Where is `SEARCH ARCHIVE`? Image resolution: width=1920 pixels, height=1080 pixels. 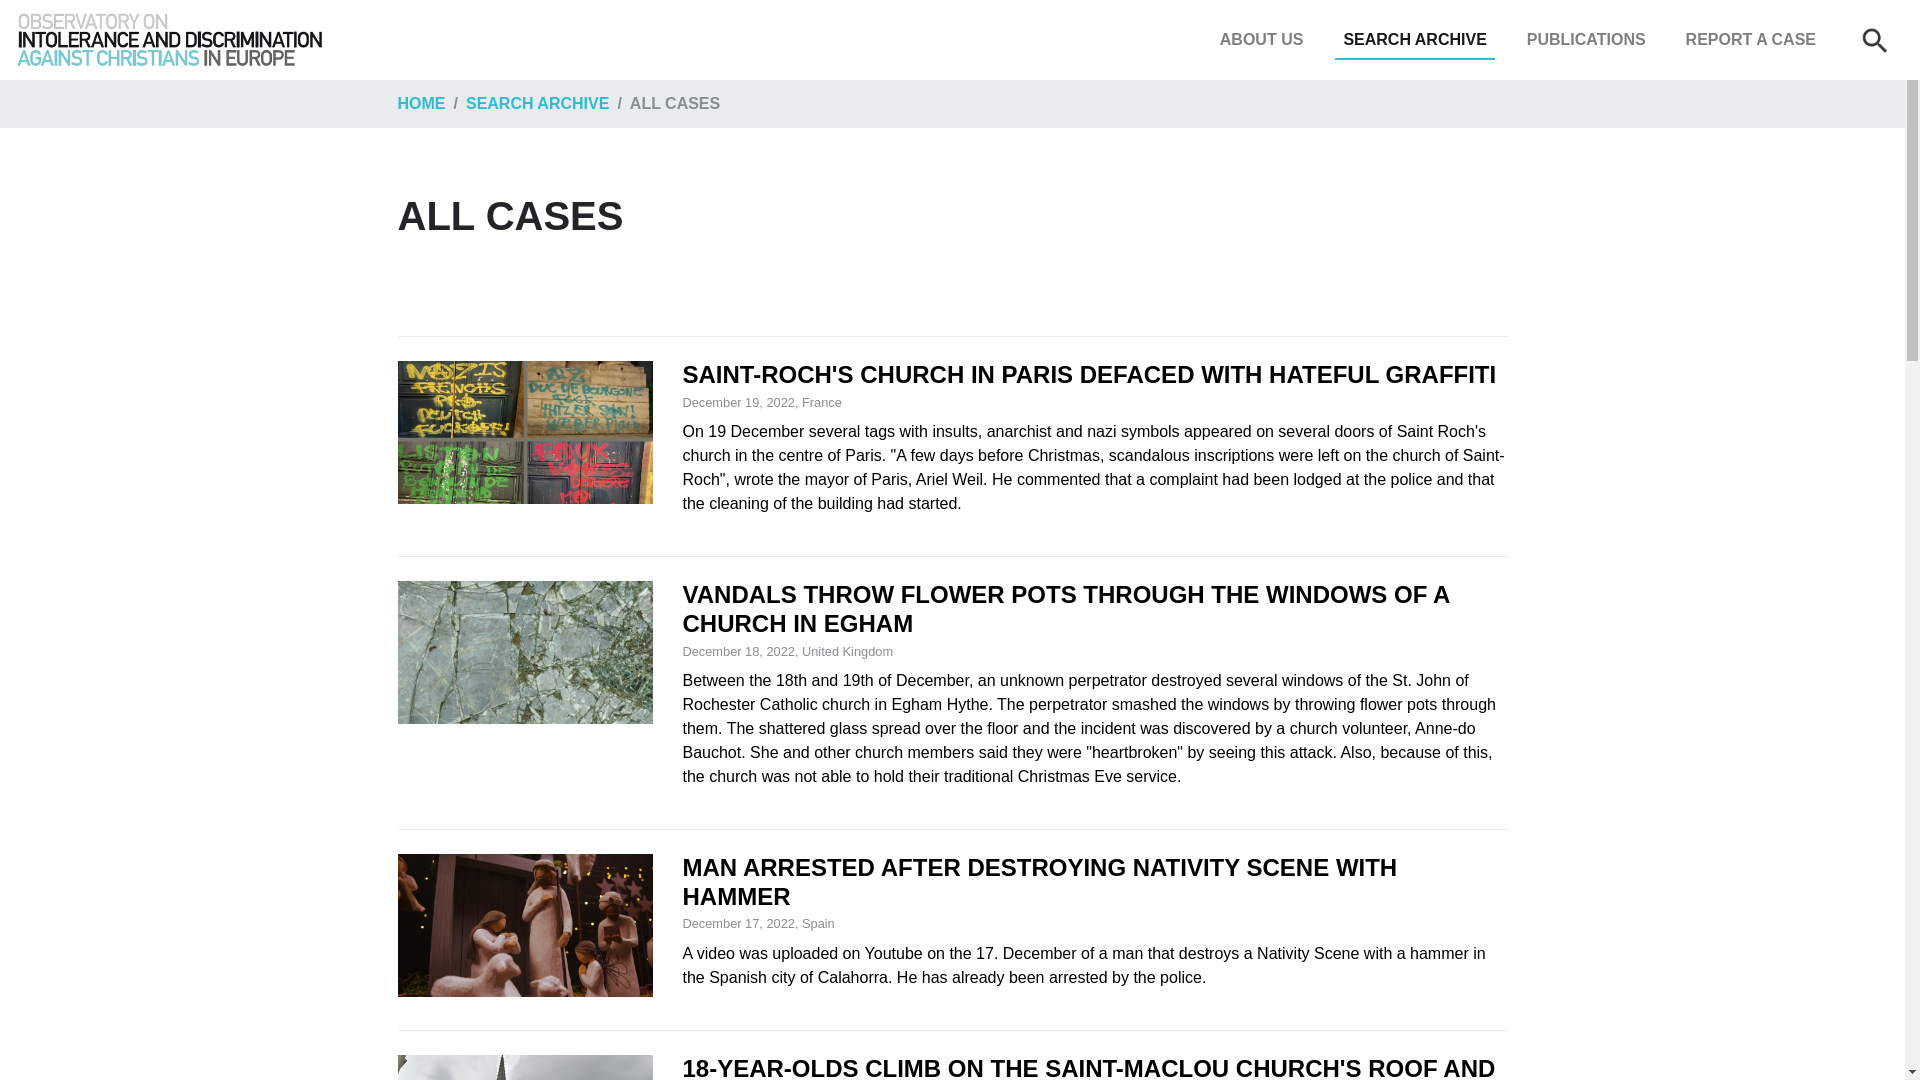
SEARCH ARCHIVE is located at coordinates (1414, 40).